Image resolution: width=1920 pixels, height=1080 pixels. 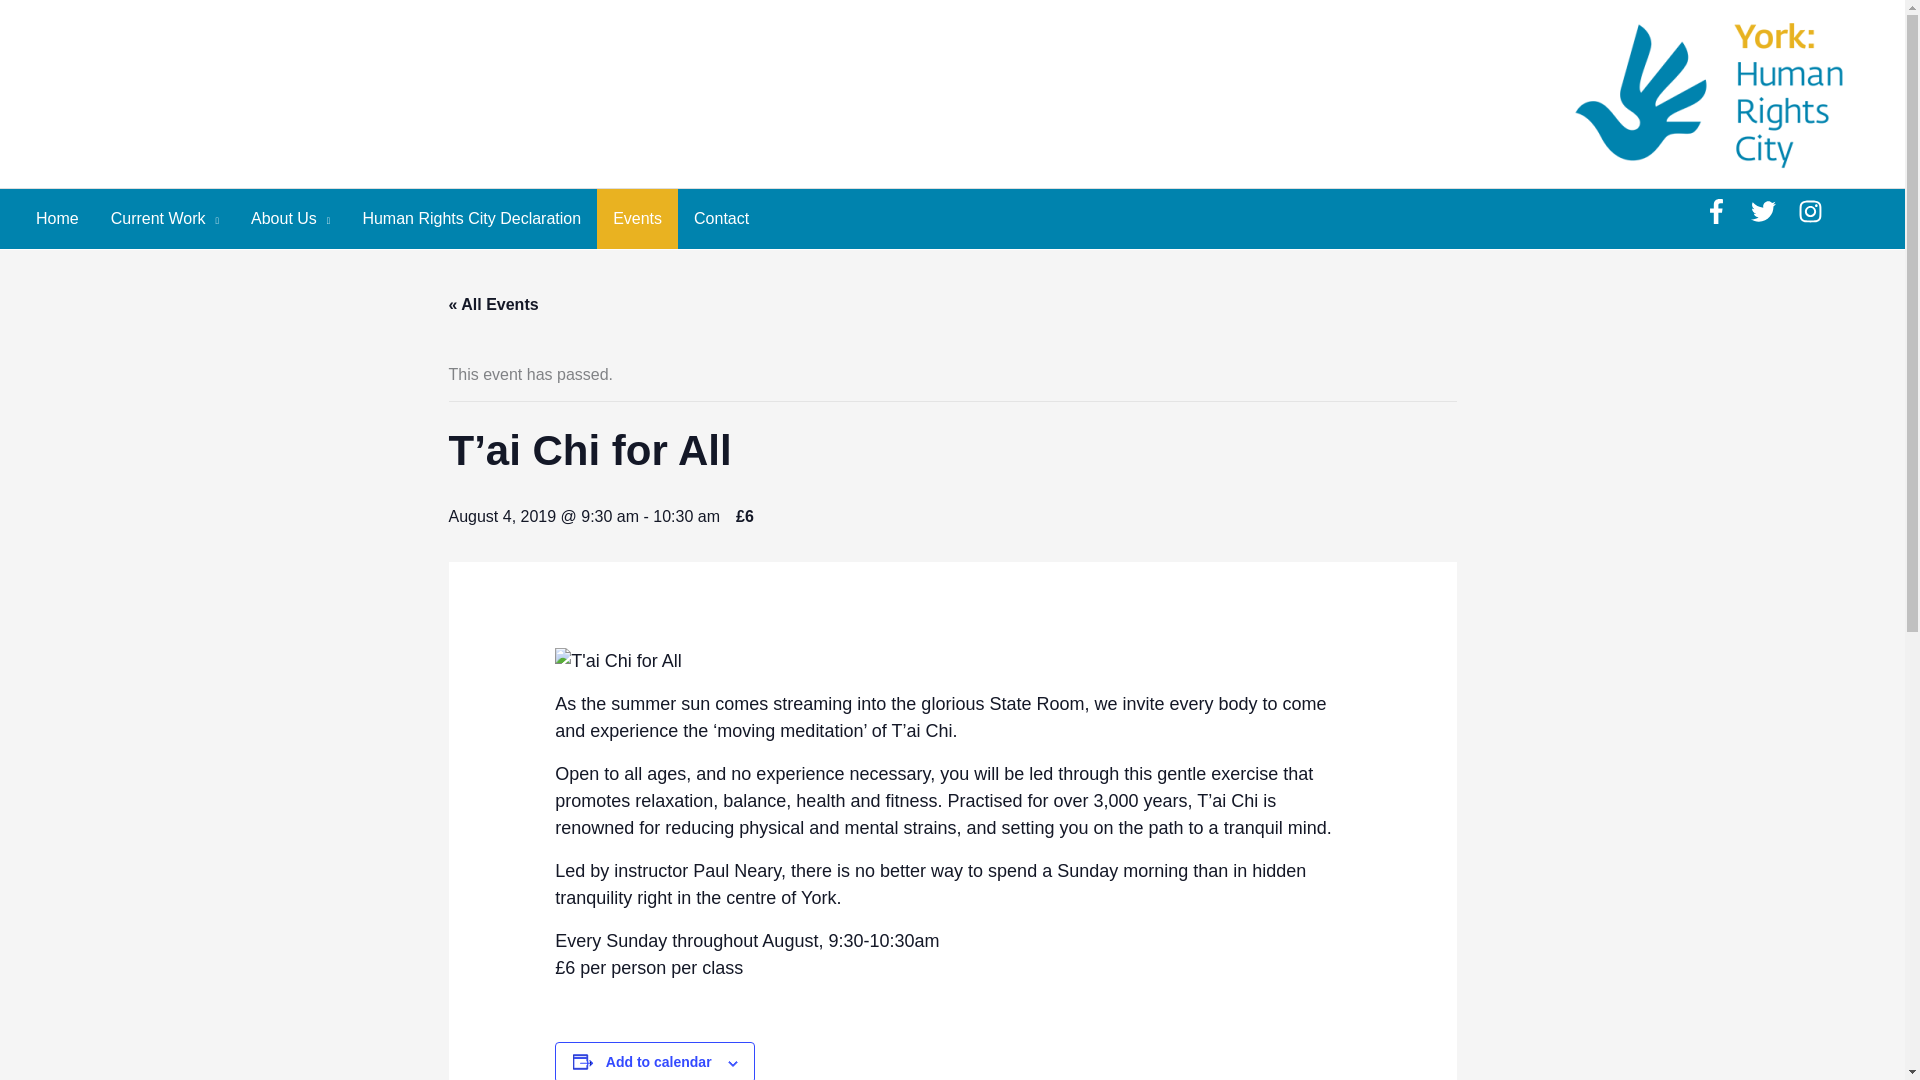 What do you see at coordinates (164, 219) in the screenshot?
I see `Current Work` at bounding box center [164, 219].